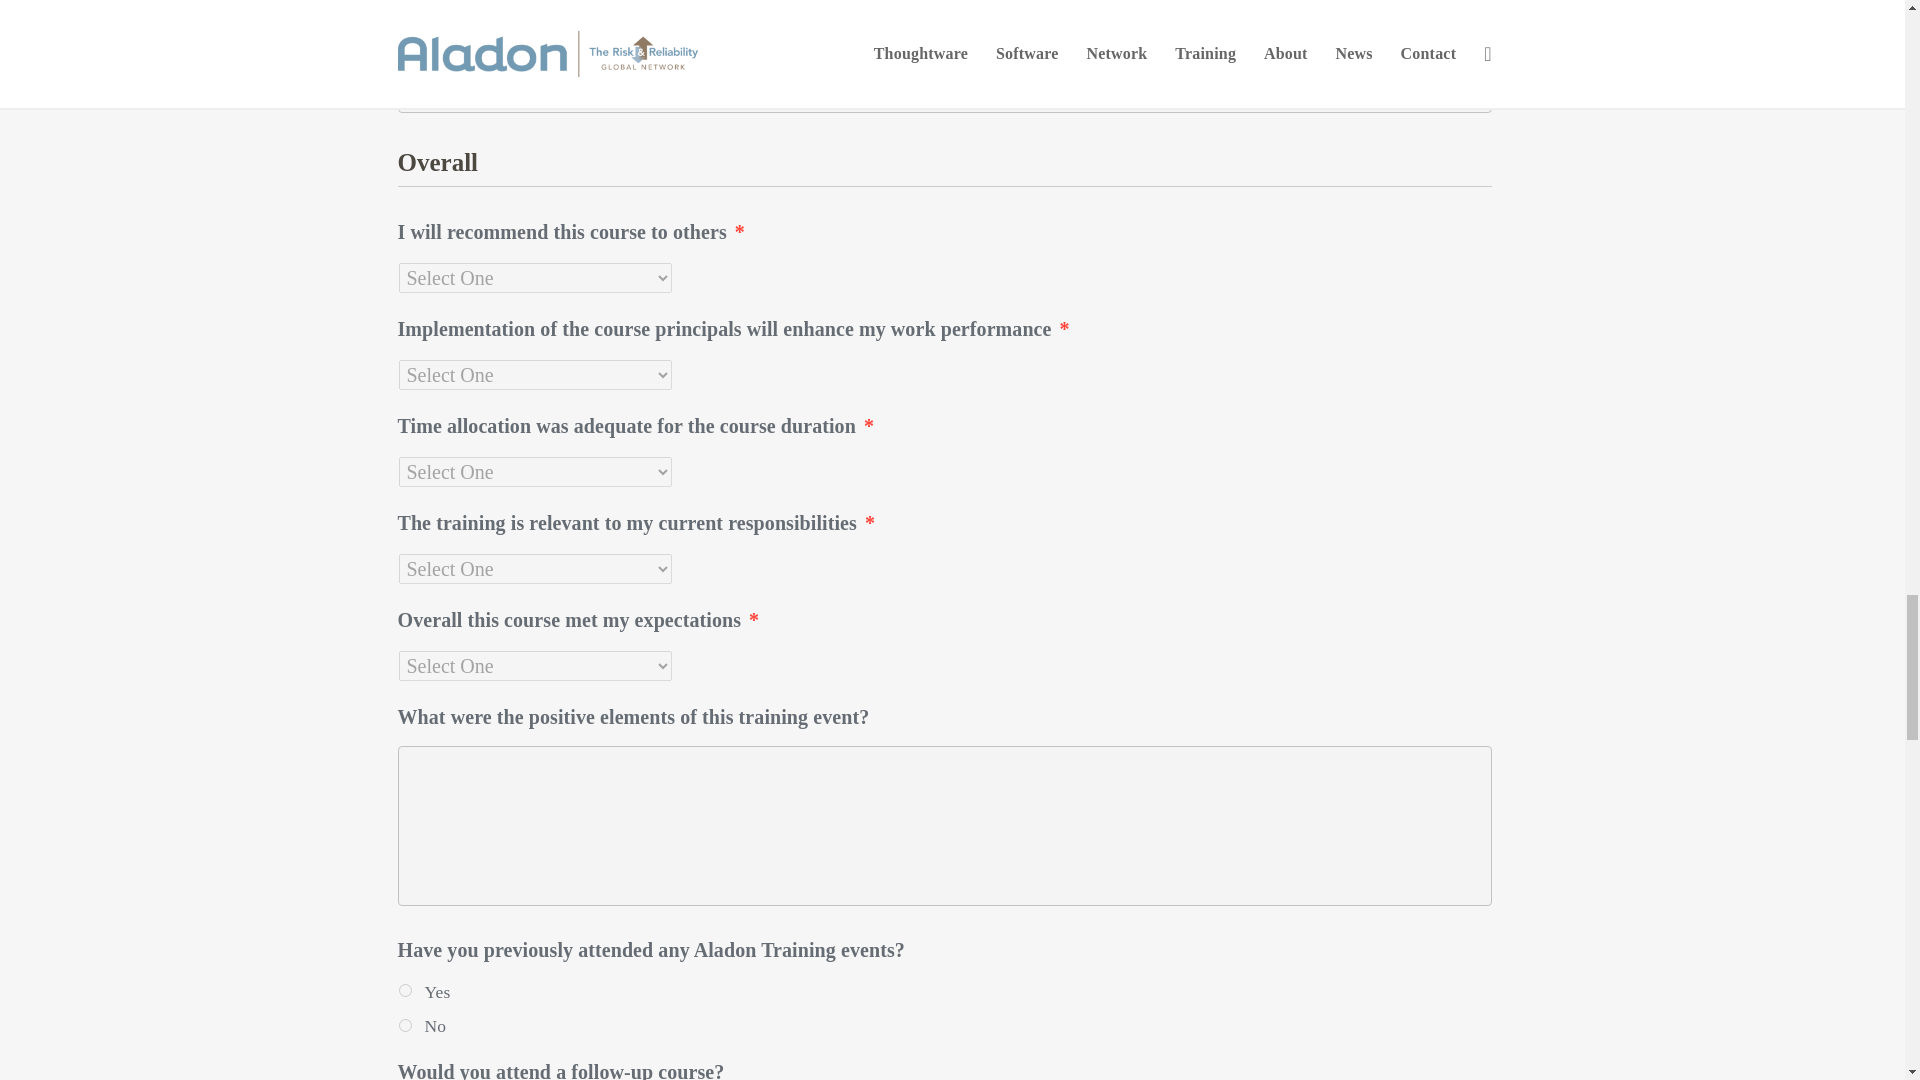 The height and width of the screenshot is (1080, 1920). Describe the element at coordinates (404, 990) in the screenshot. I see `Yes` at that location.